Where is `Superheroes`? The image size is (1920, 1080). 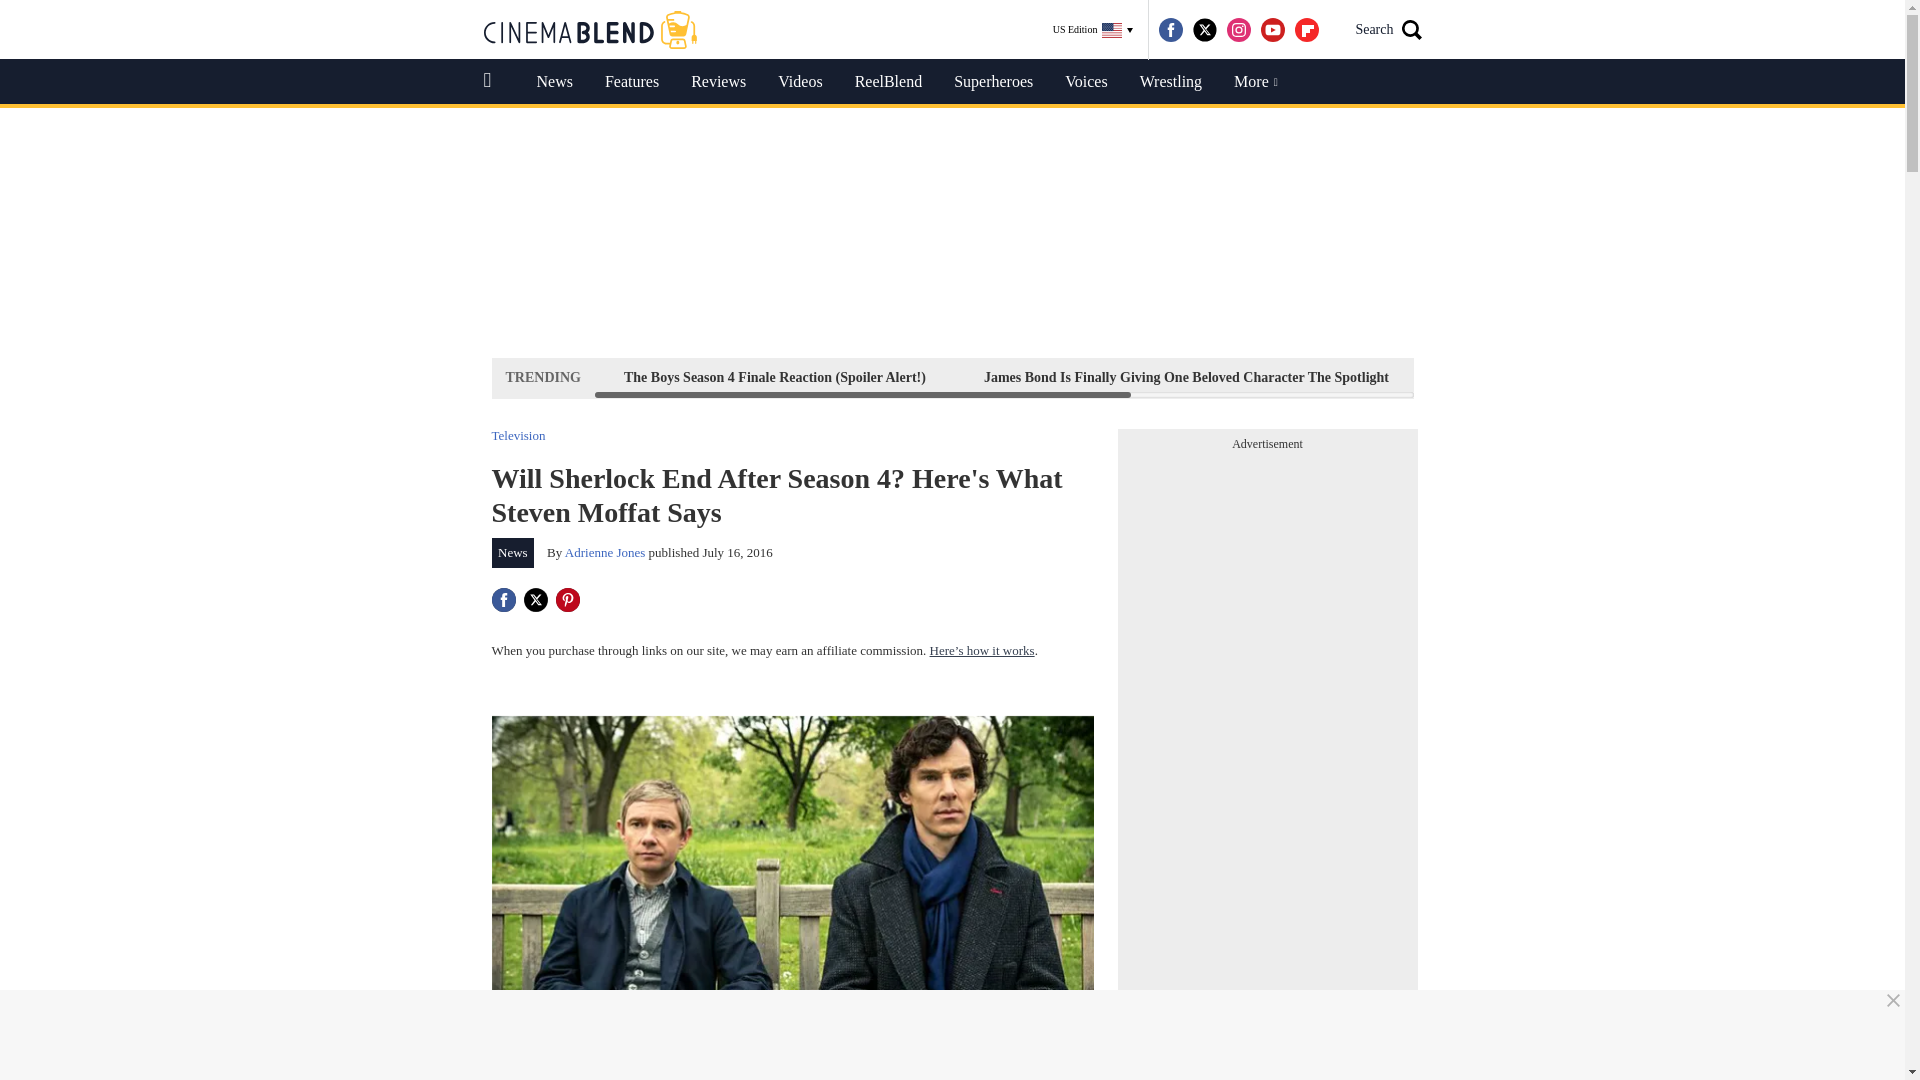 Superheroes is located at coordinates (993, 82).